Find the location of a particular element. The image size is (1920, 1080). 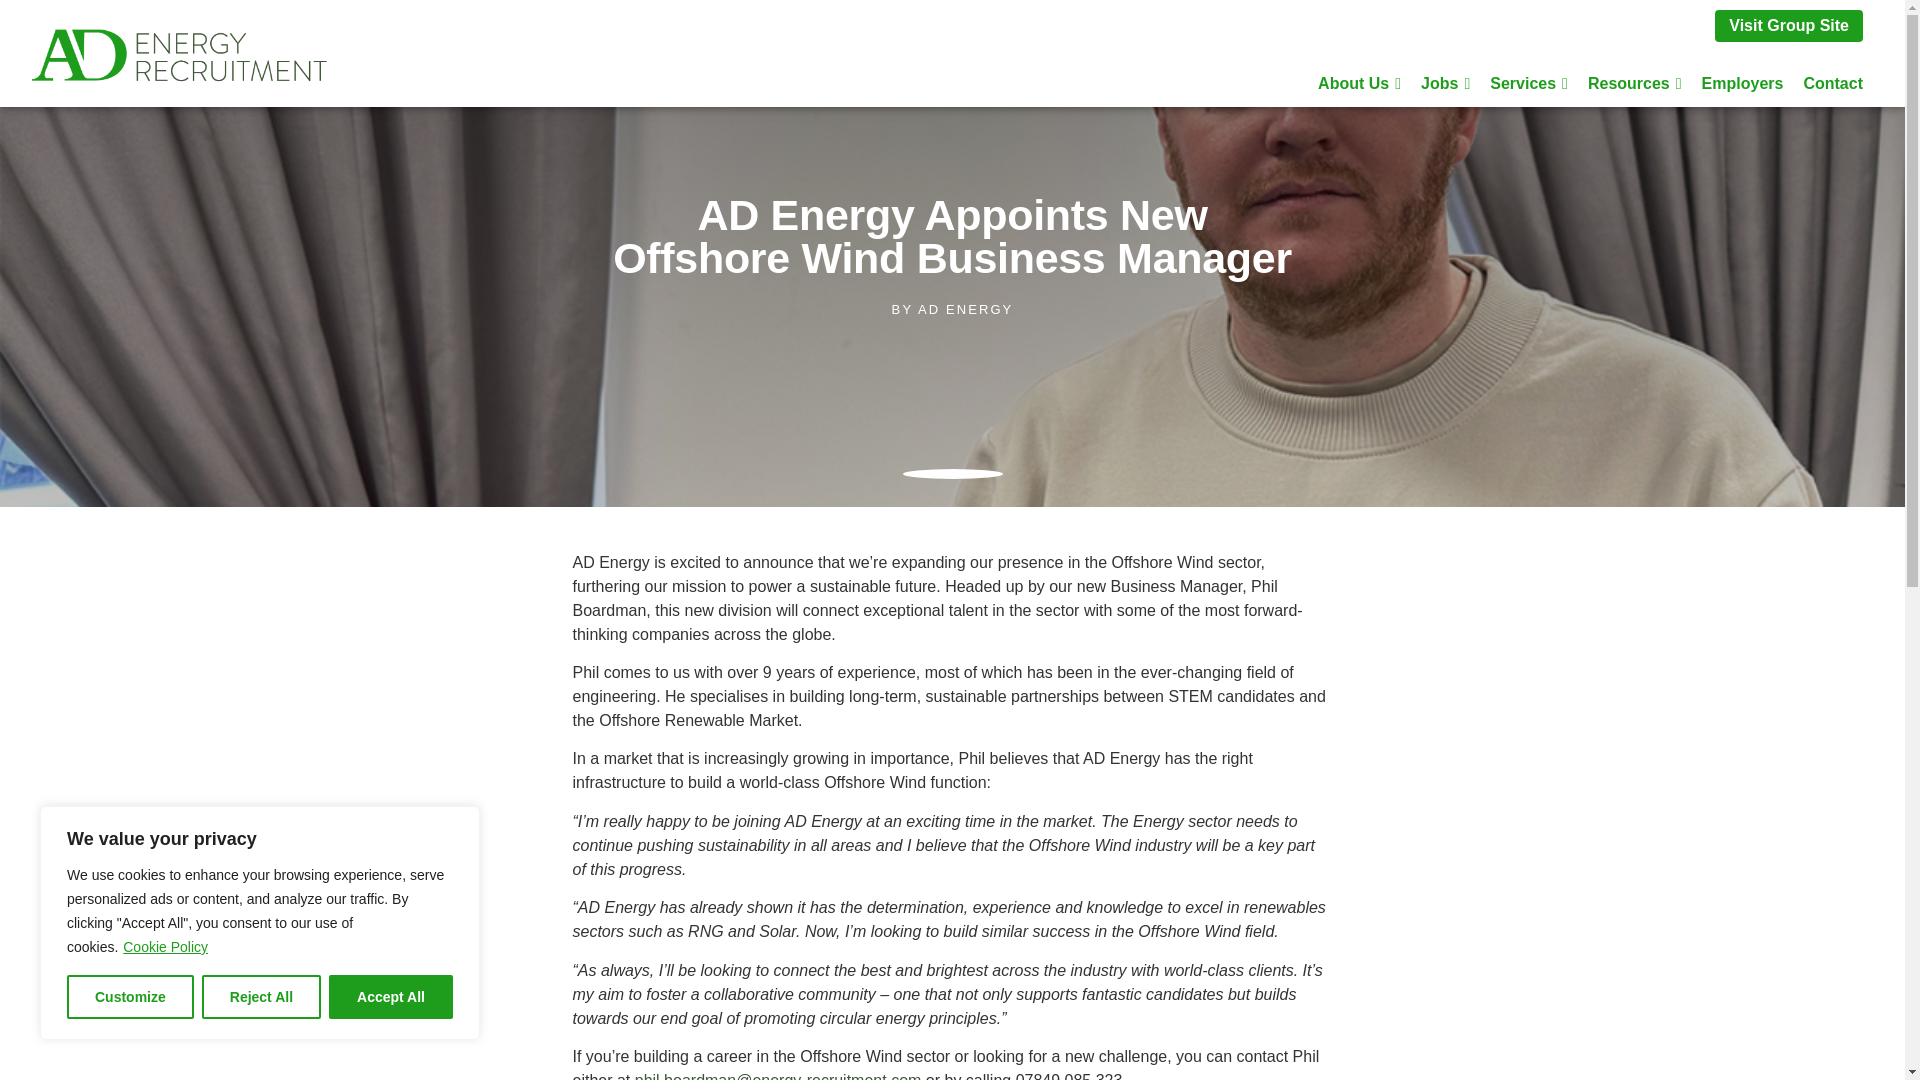

Services is located at coordinates (1529, 83).